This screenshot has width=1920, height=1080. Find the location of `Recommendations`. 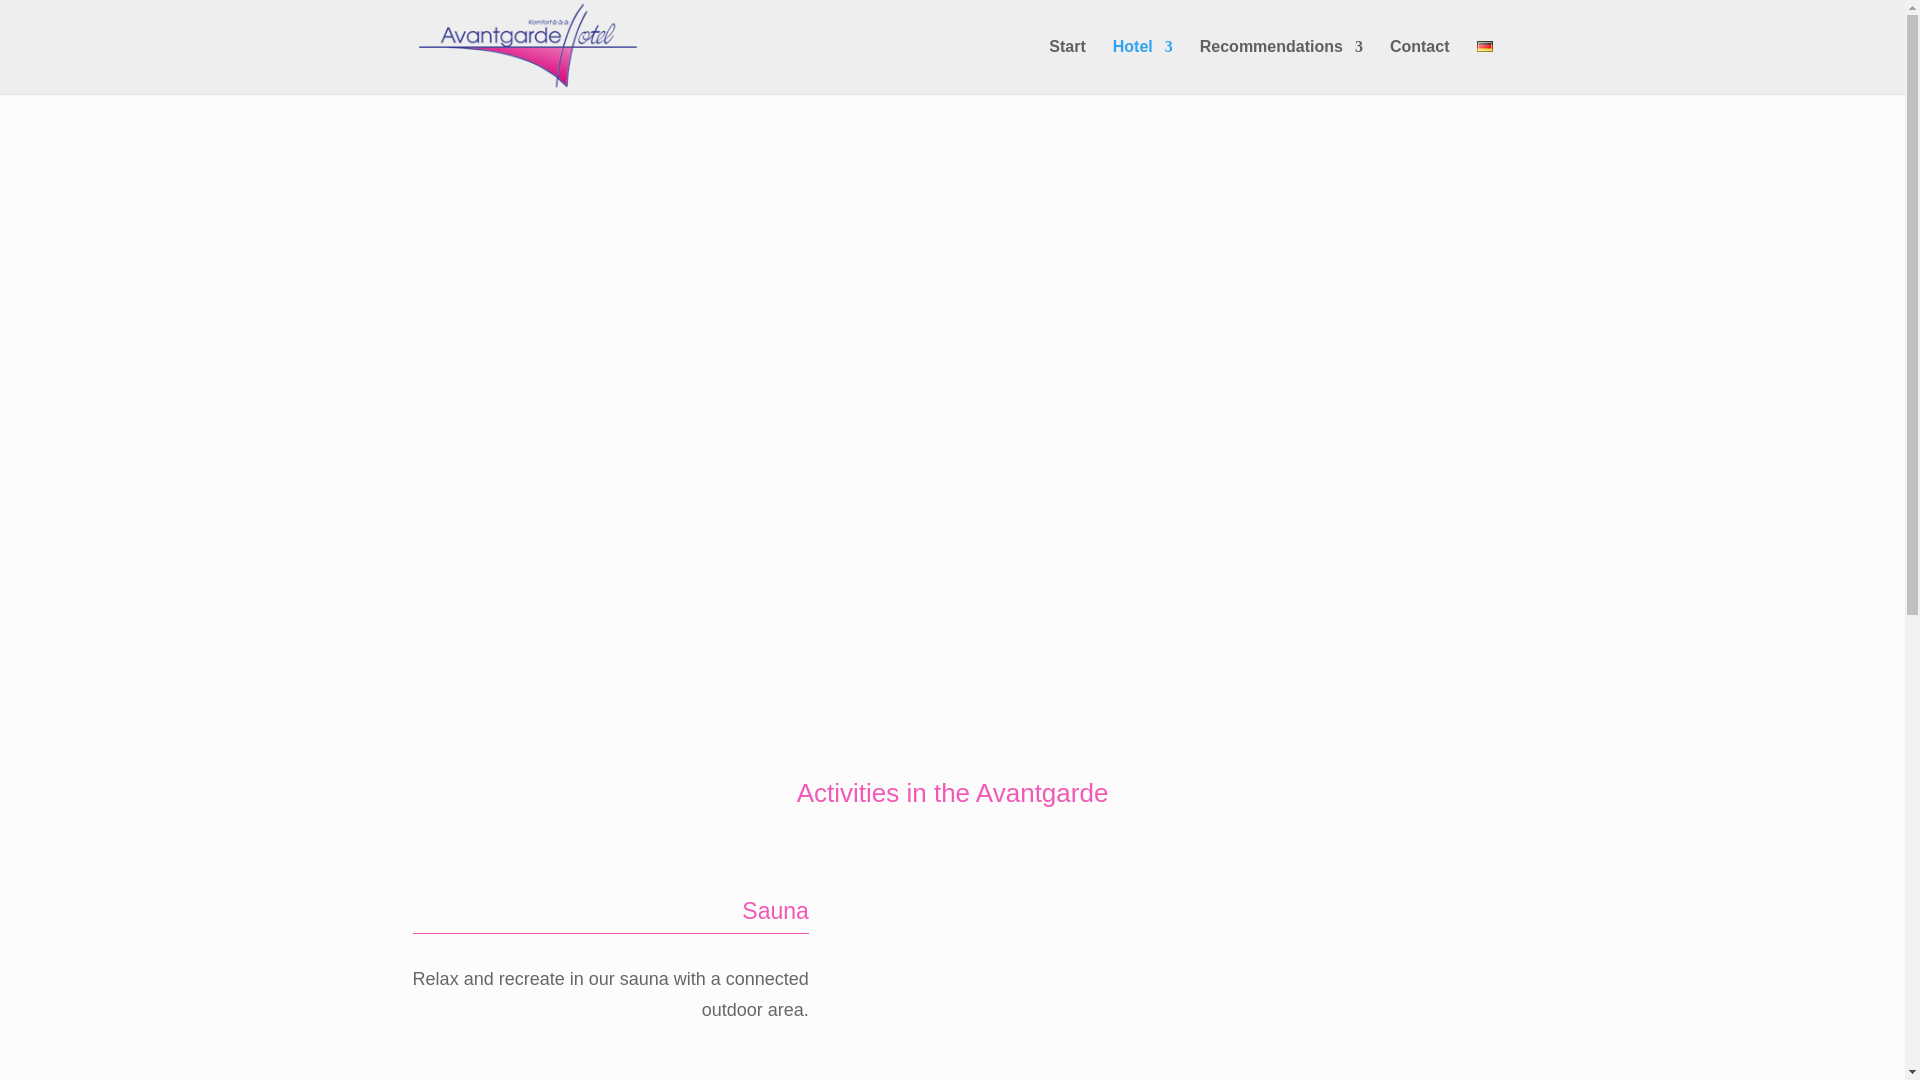

Recommendations is located at coordinates (1282, 66).